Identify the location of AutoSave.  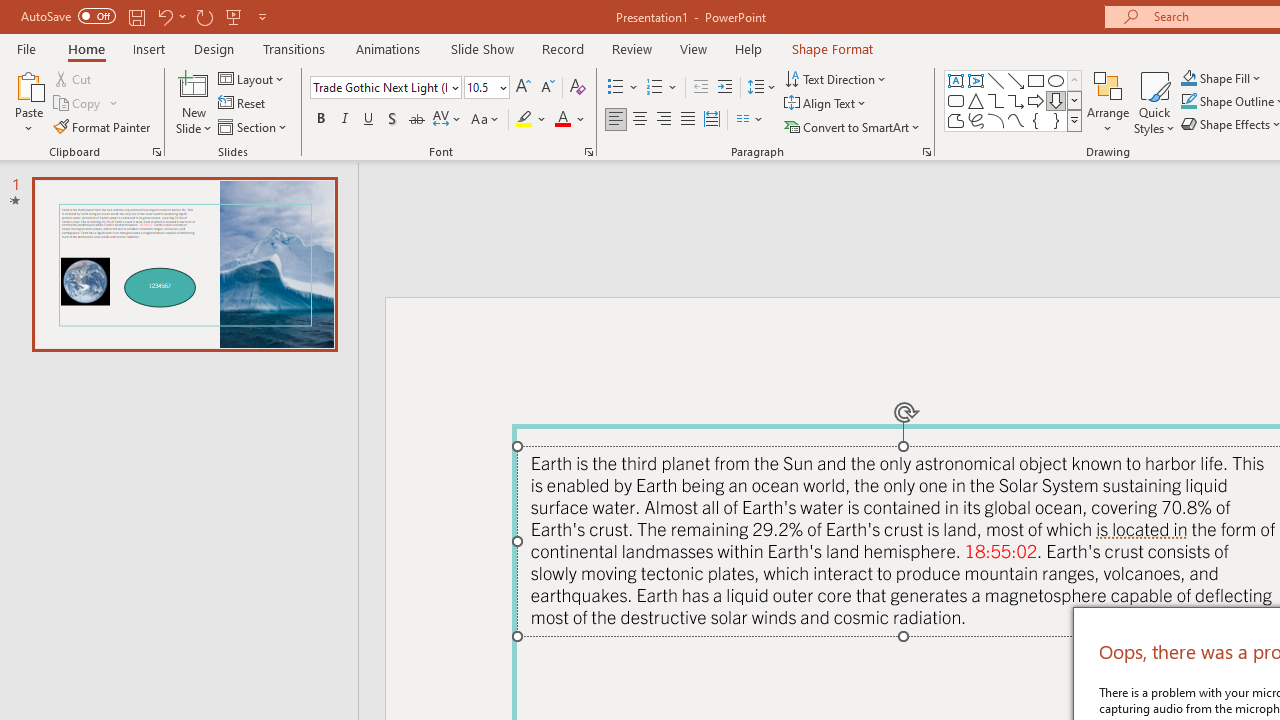
(68, 16).